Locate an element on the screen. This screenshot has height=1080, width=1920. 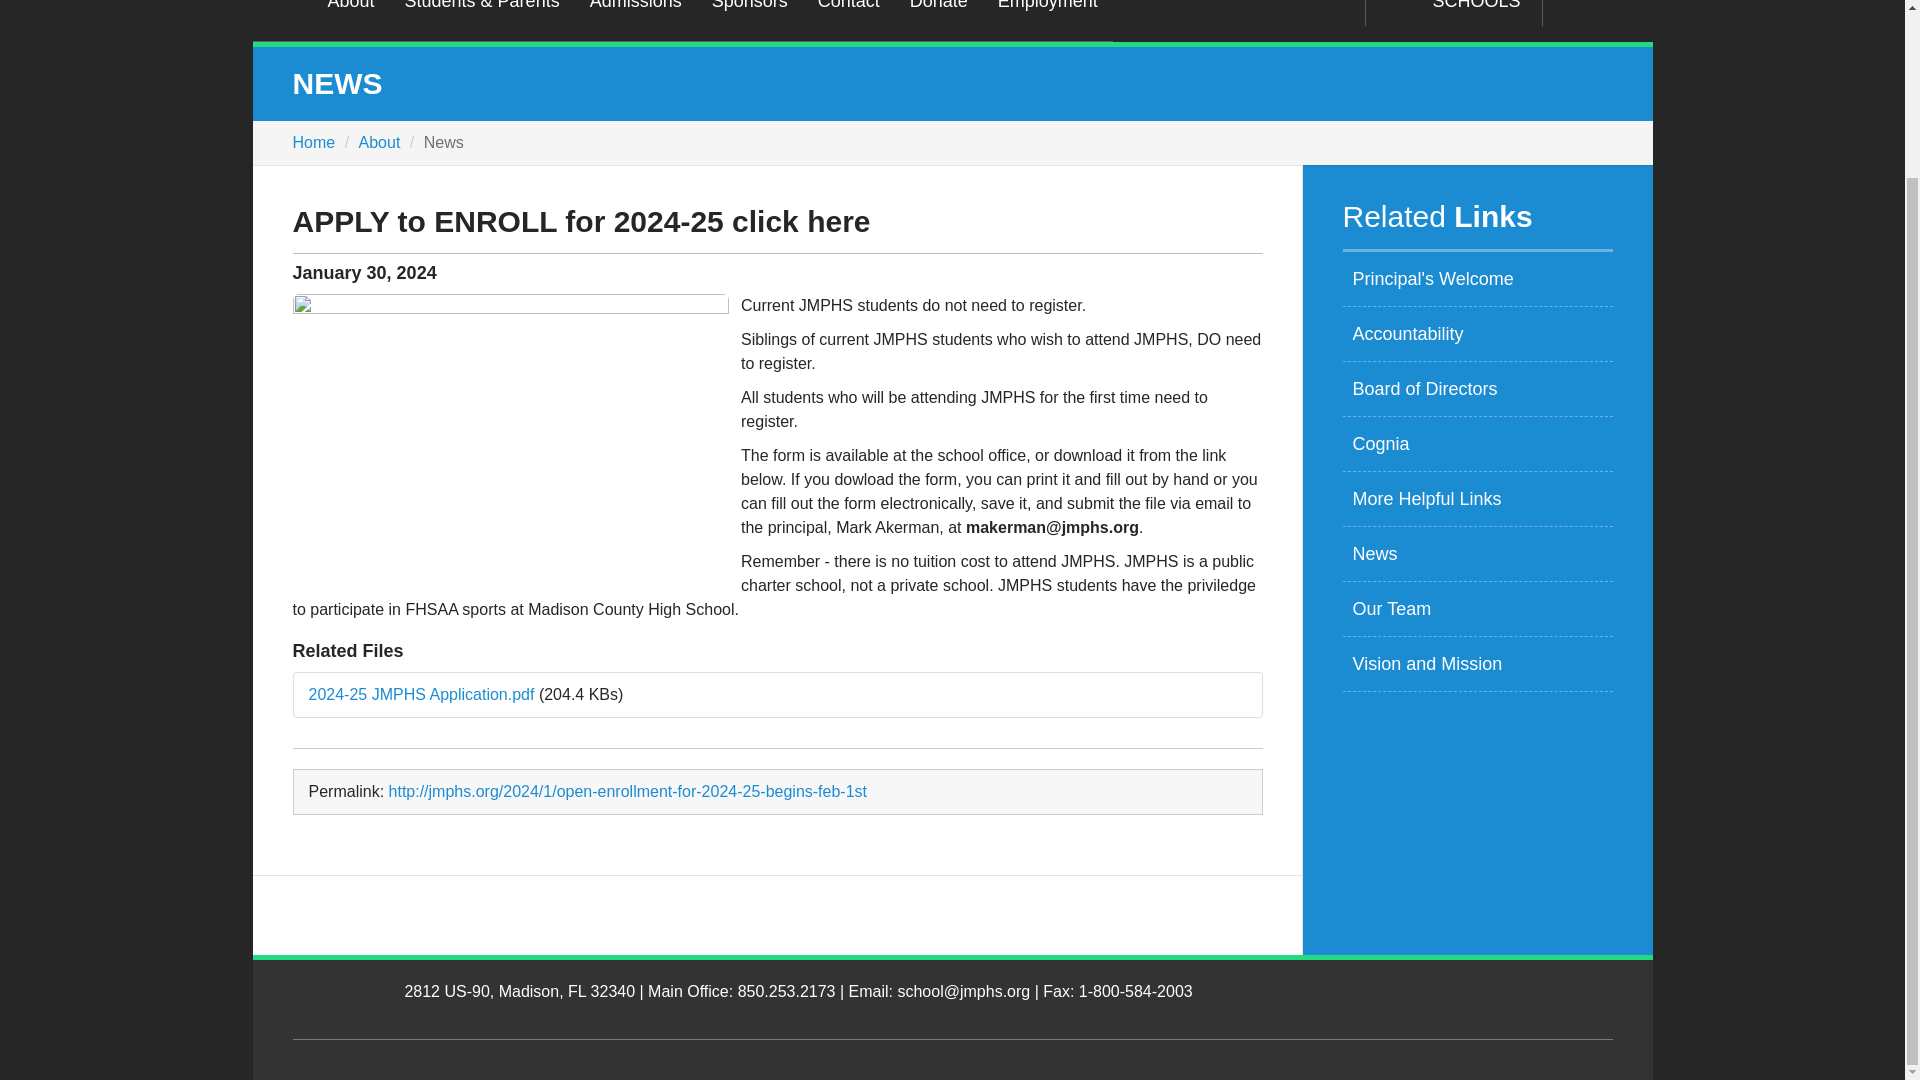
Contact is located at coordinates (848, 20).